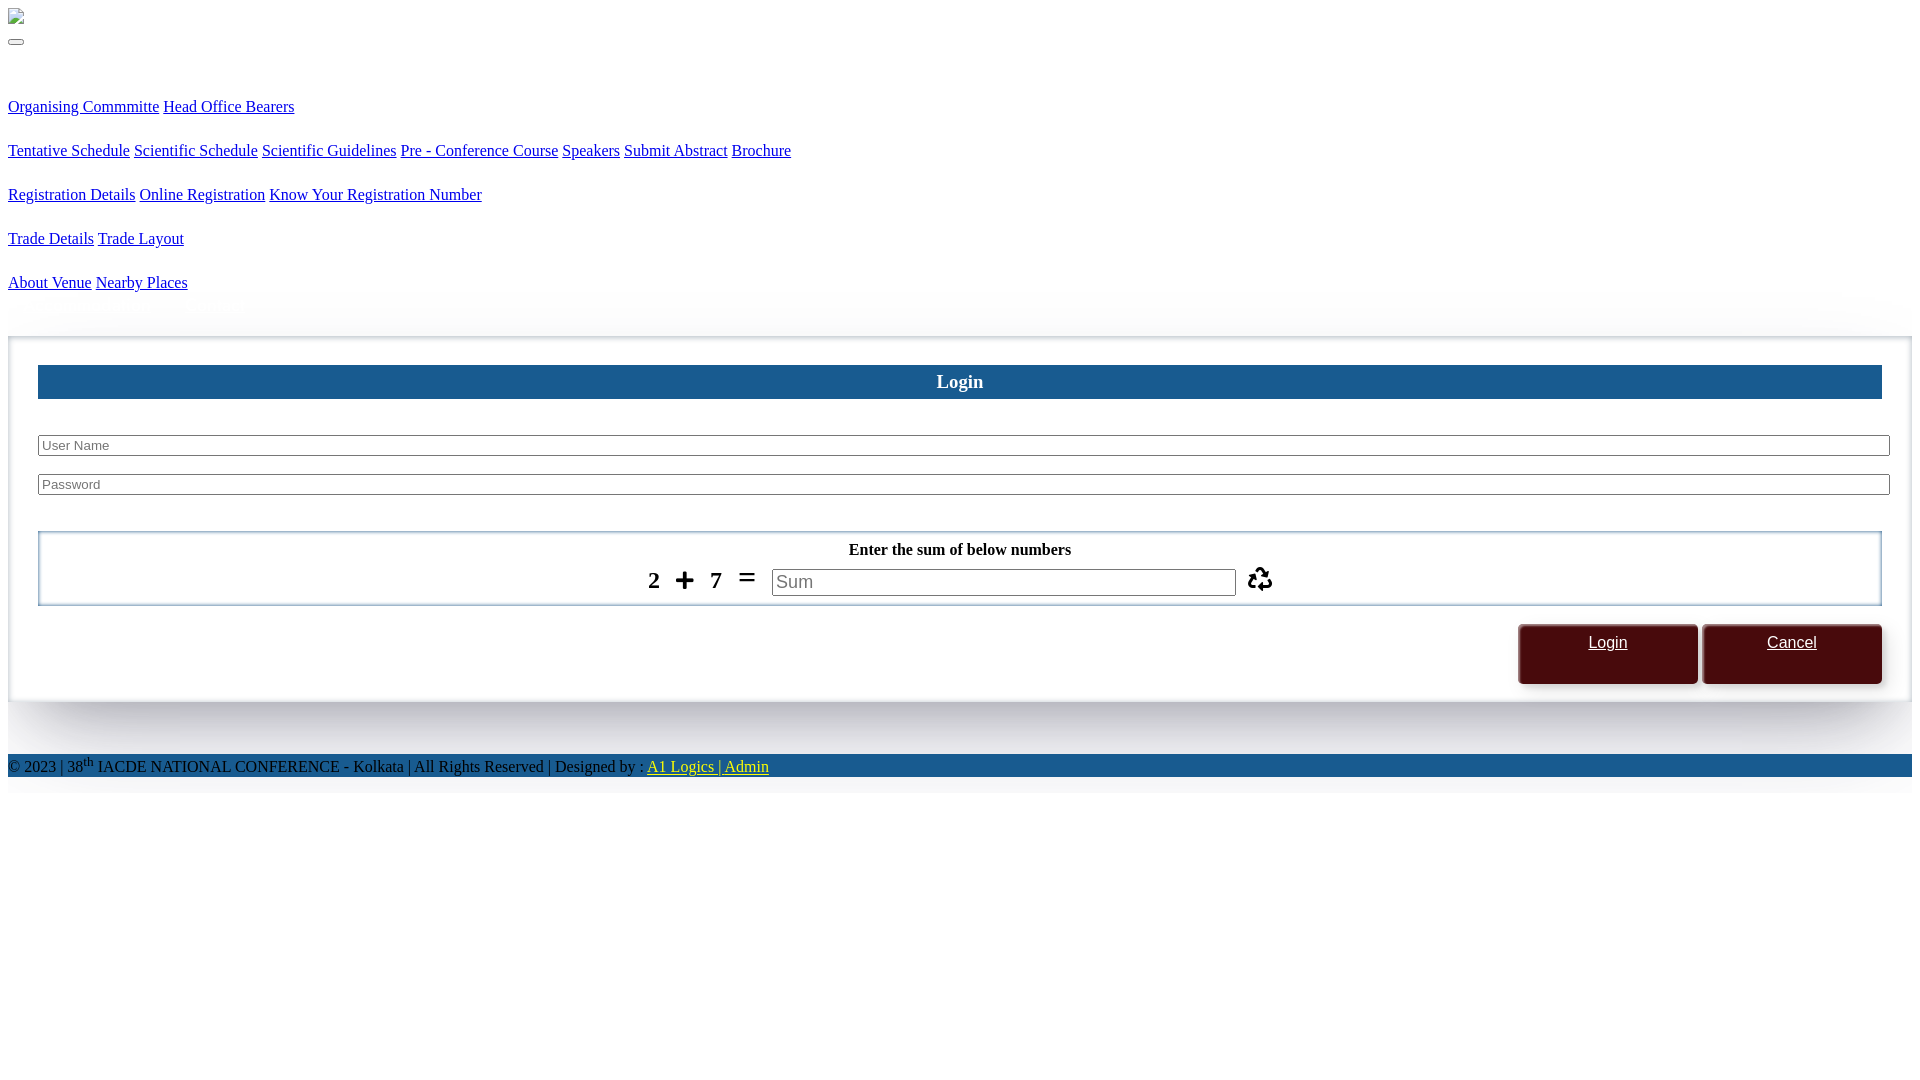  I want to click on Submit Abstract, so click(676, 150).